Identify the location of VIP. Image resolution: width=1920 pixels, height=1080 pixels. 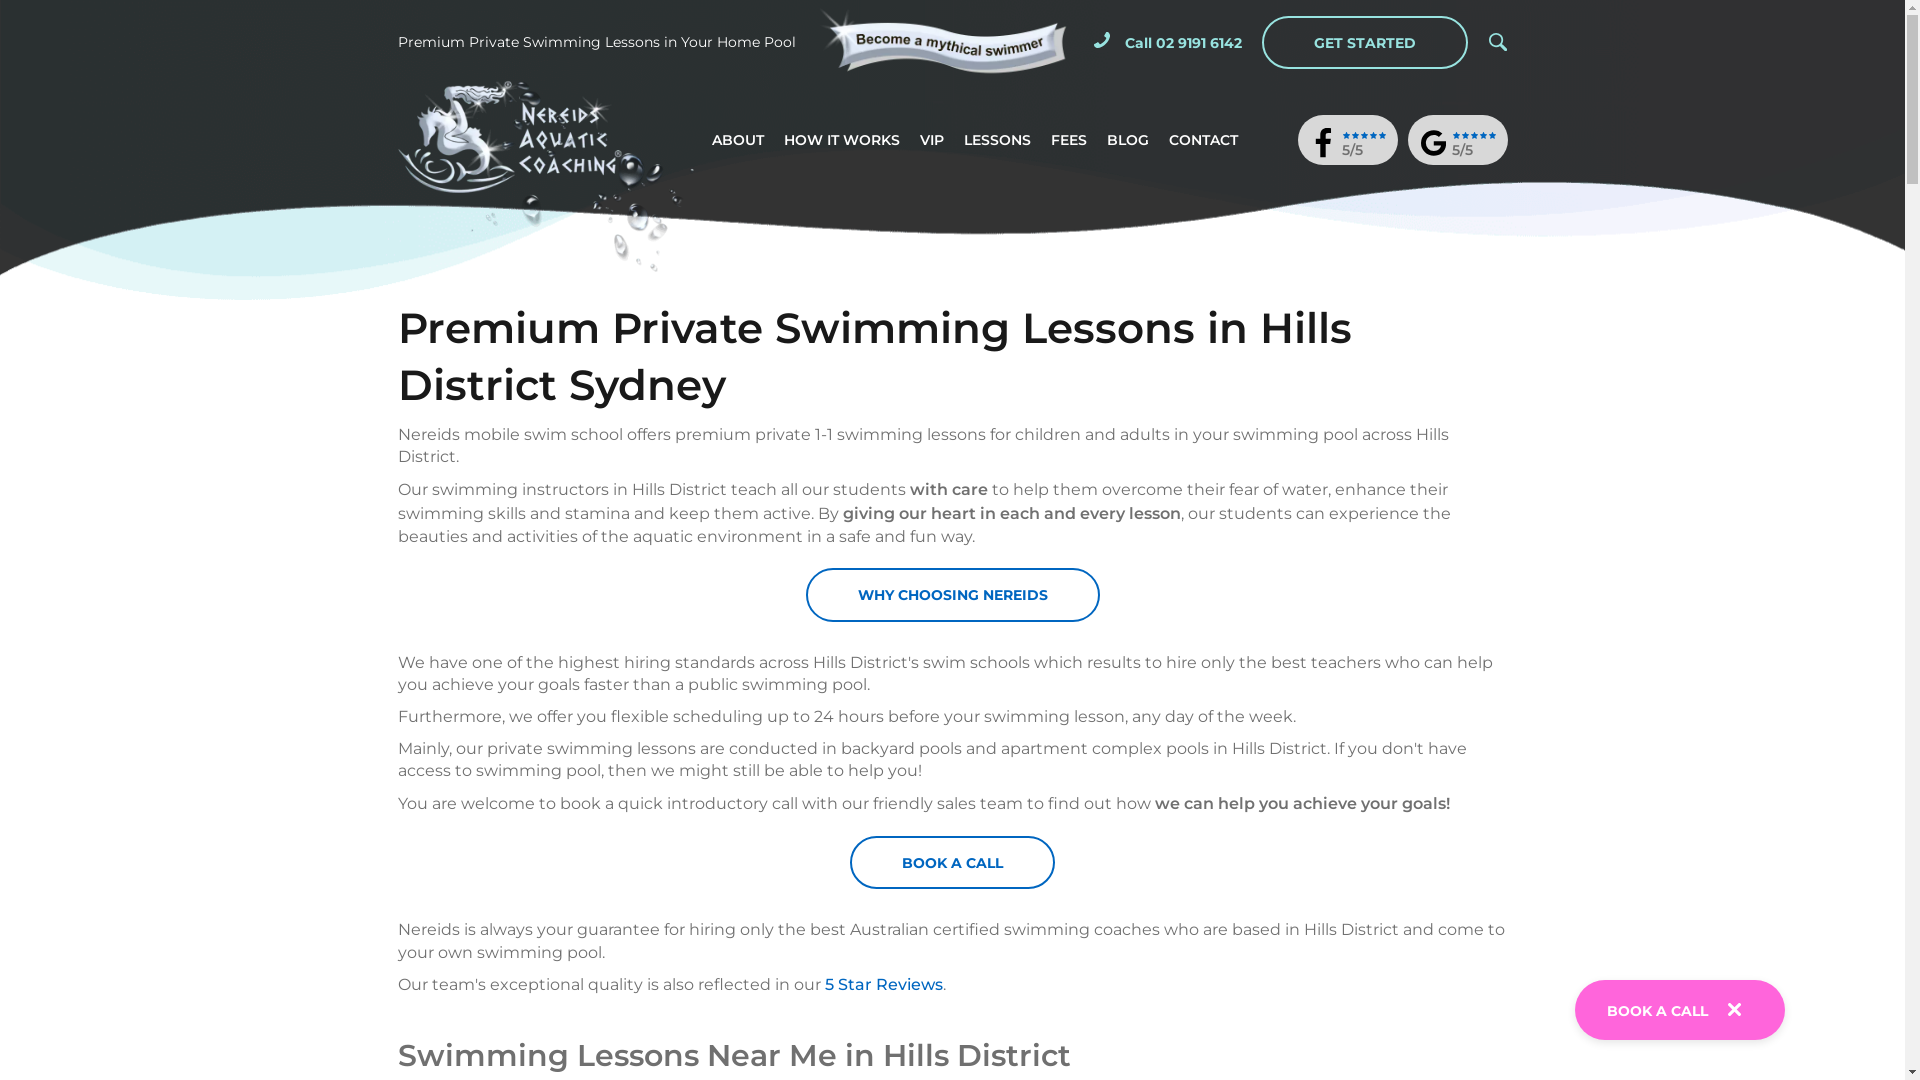
(932, 140).